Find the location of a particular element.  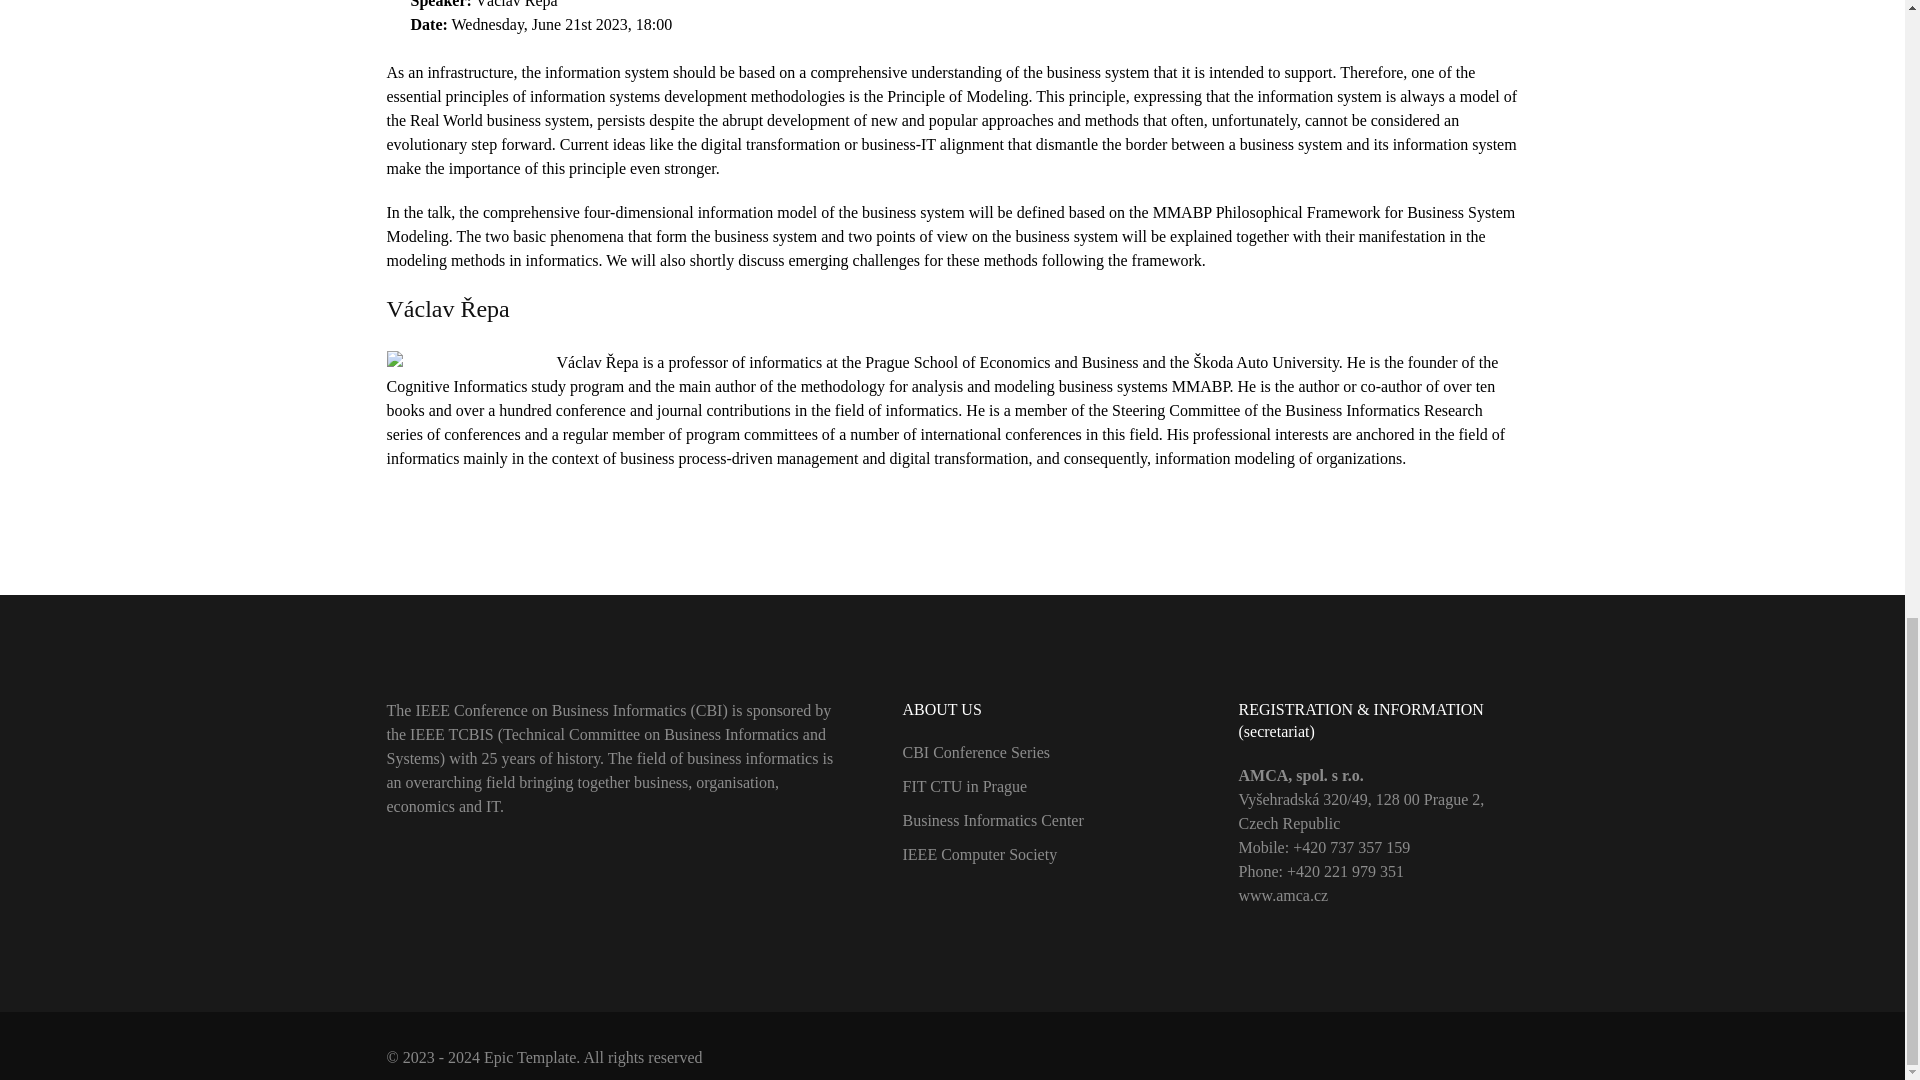

Epic Template is located at coordinates (530, 1056).